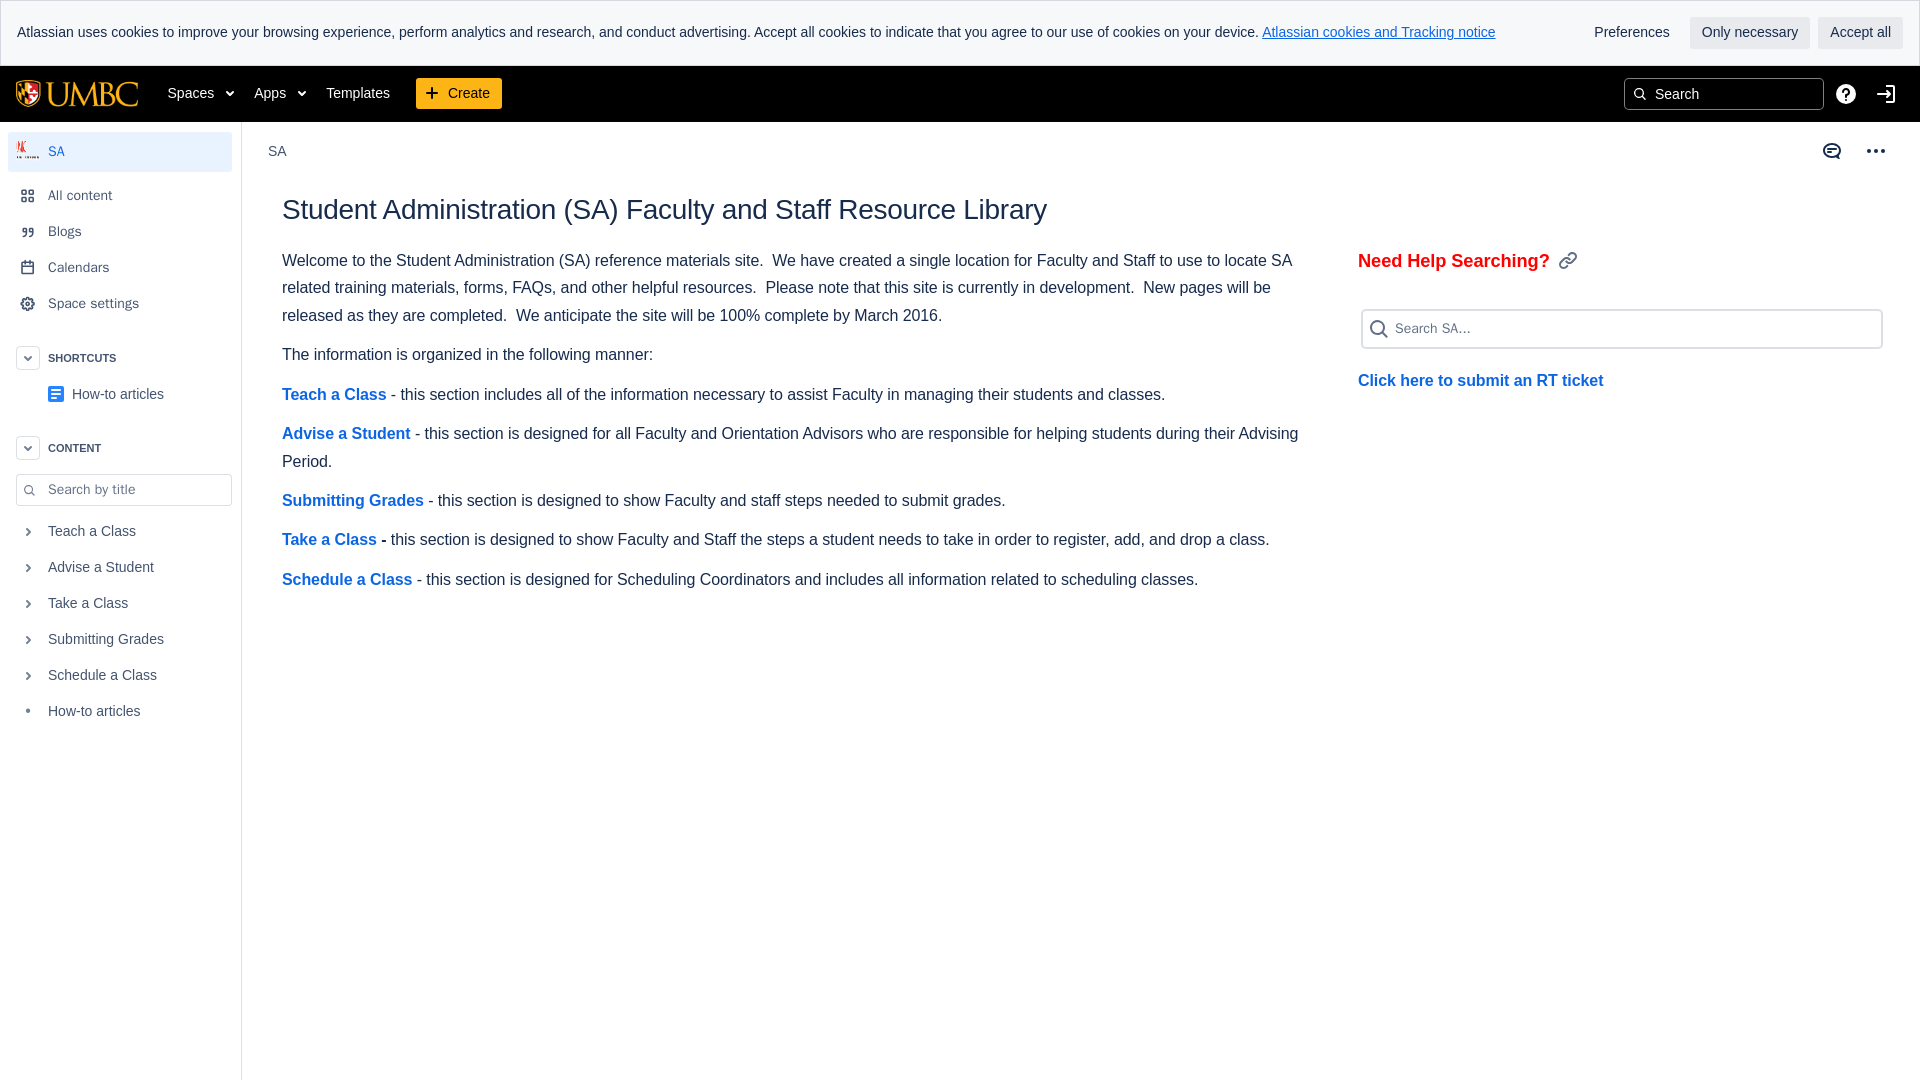 This screenshot has width=1920, height=1080. Describe the element at coordinates (201, 94) in the screenshot. I see `Spaces` at that location.